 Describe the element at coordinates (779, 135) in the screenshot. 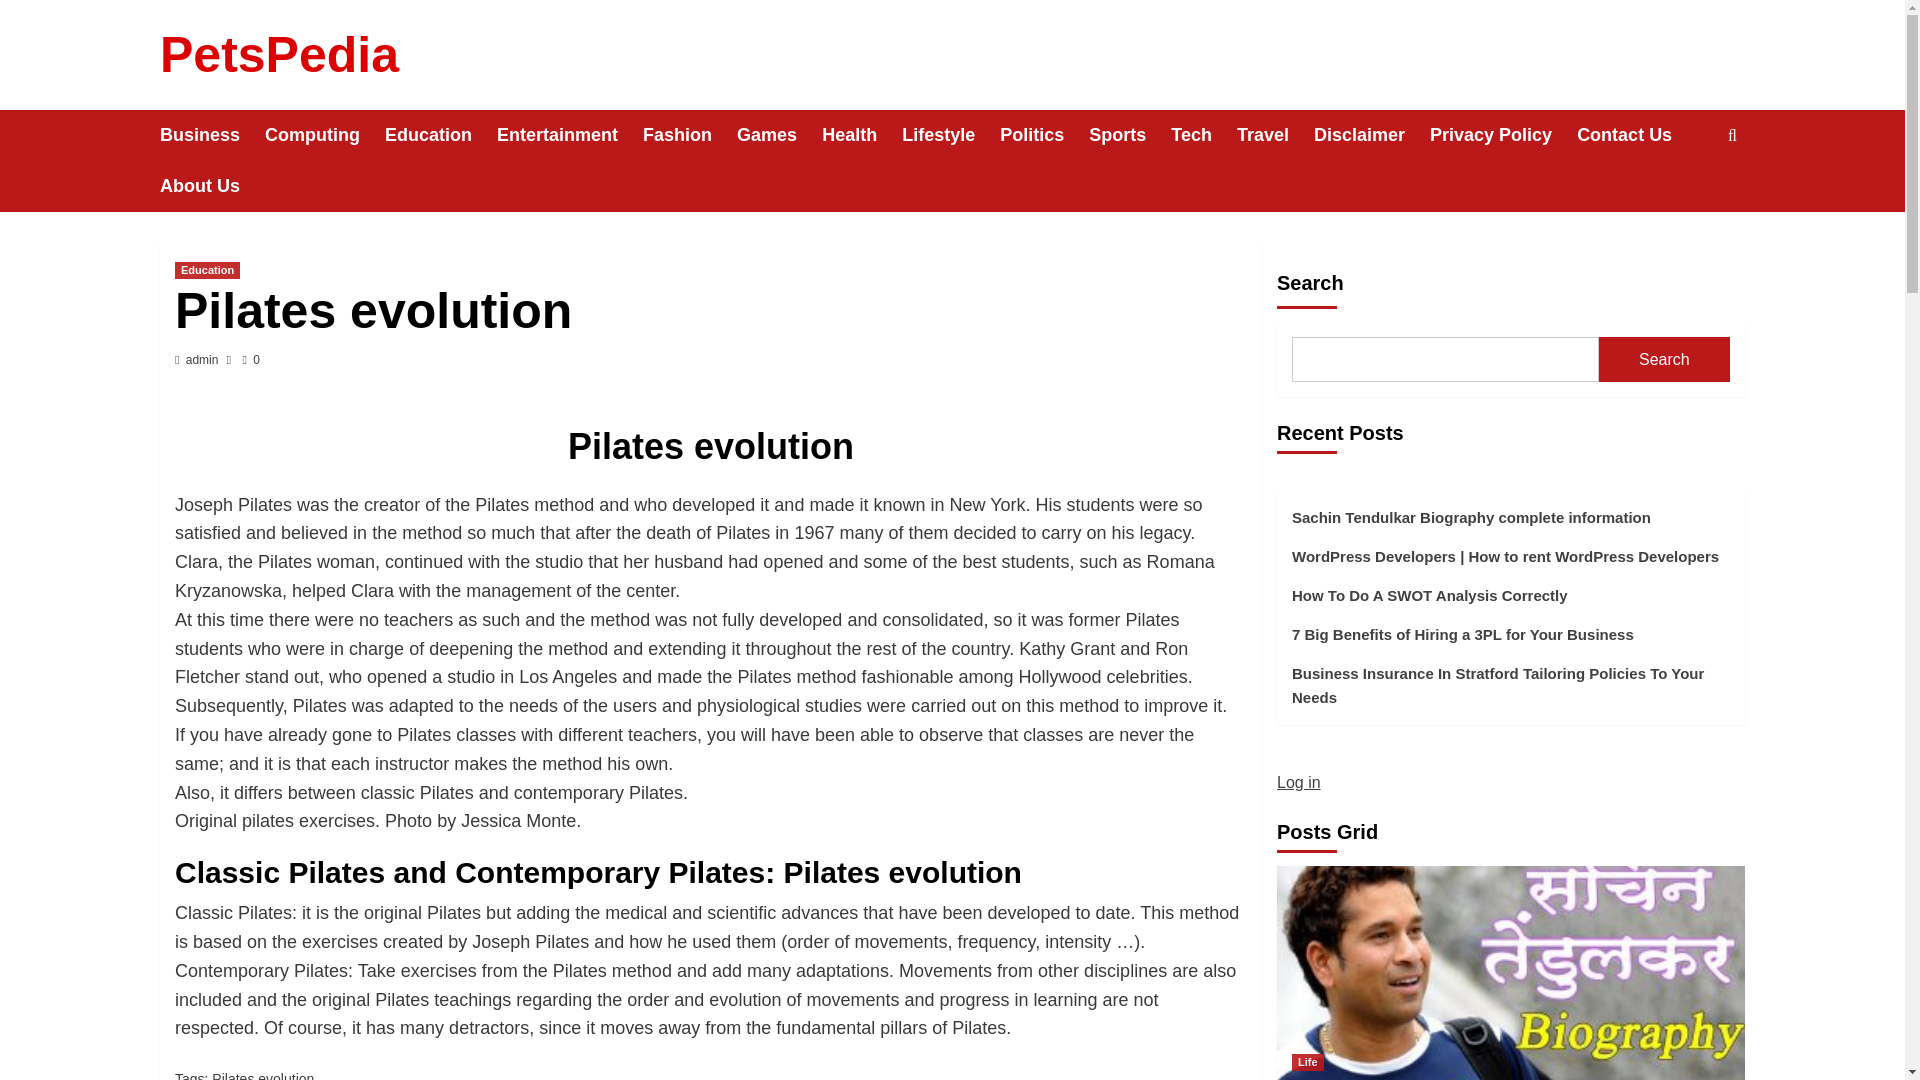

I see `Games` at that location.